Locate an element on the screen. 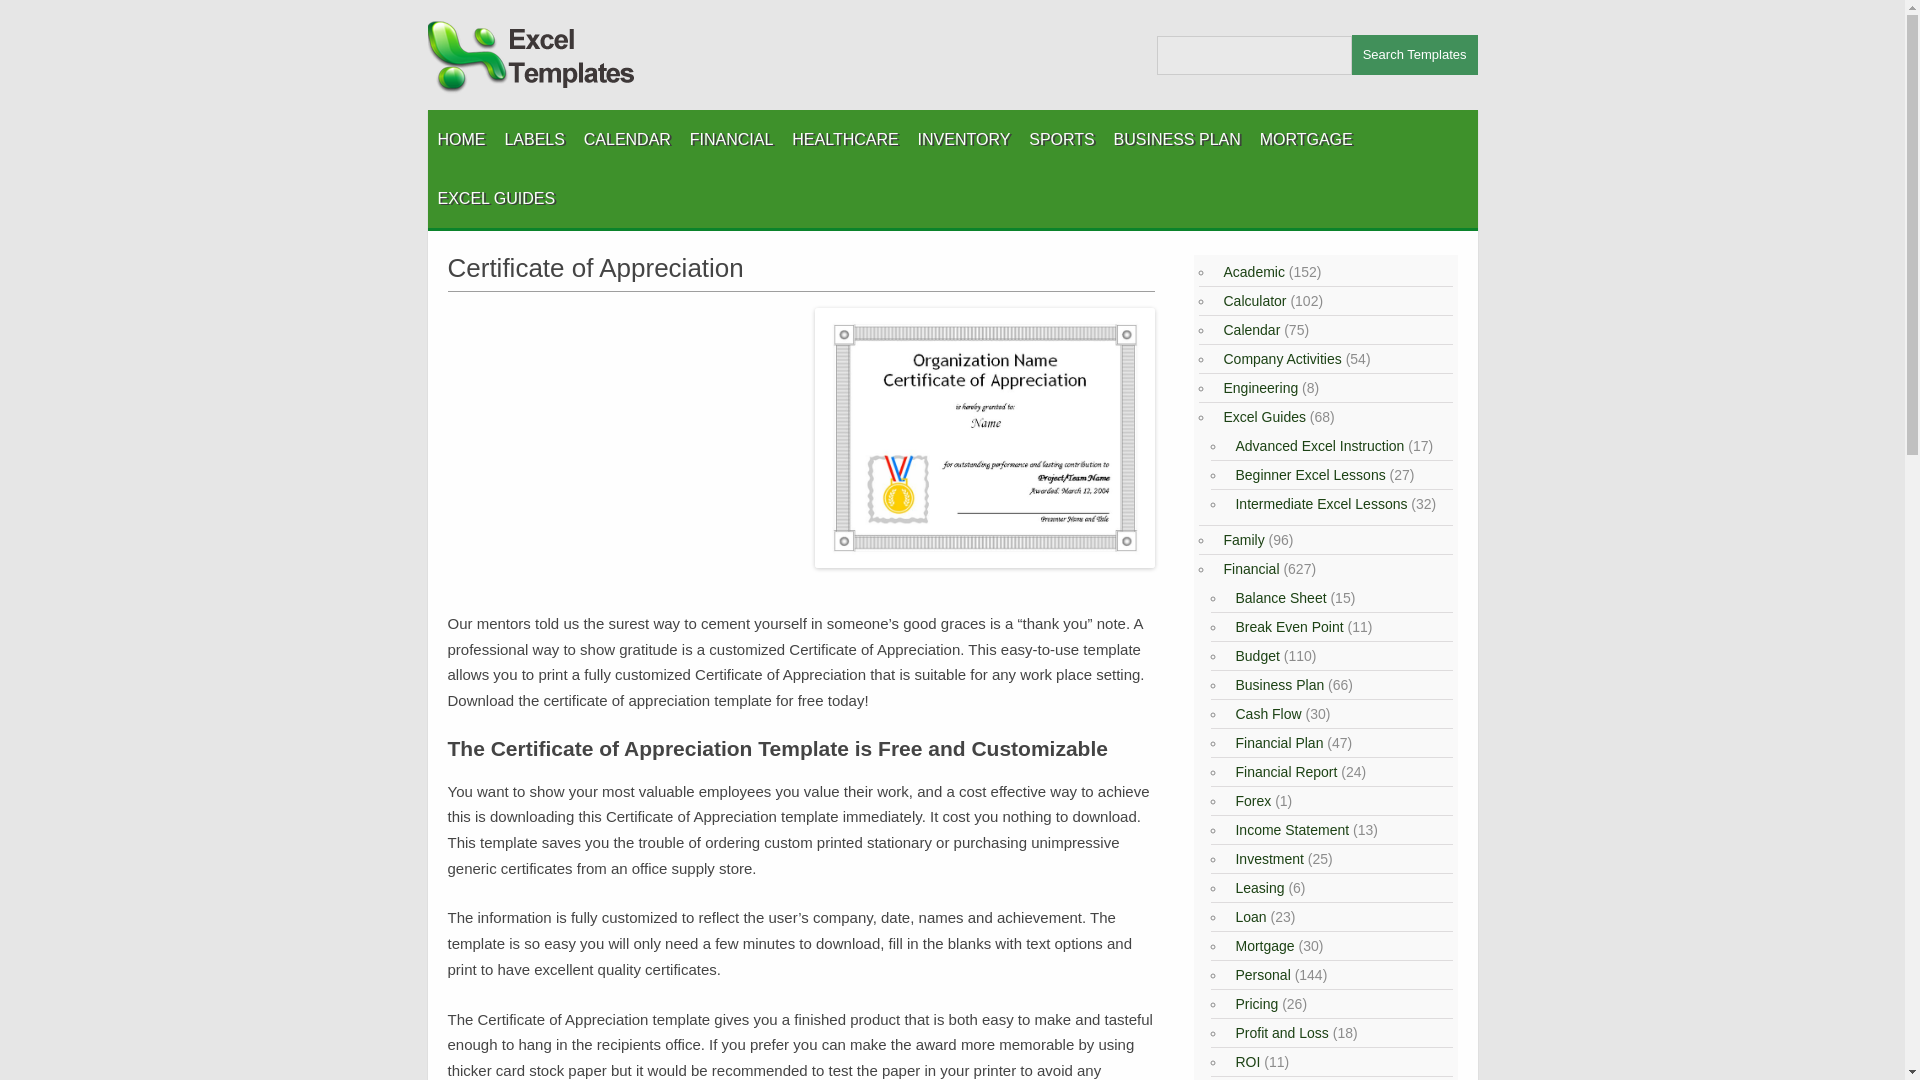  Academic is located at coordinates (1250, 271).